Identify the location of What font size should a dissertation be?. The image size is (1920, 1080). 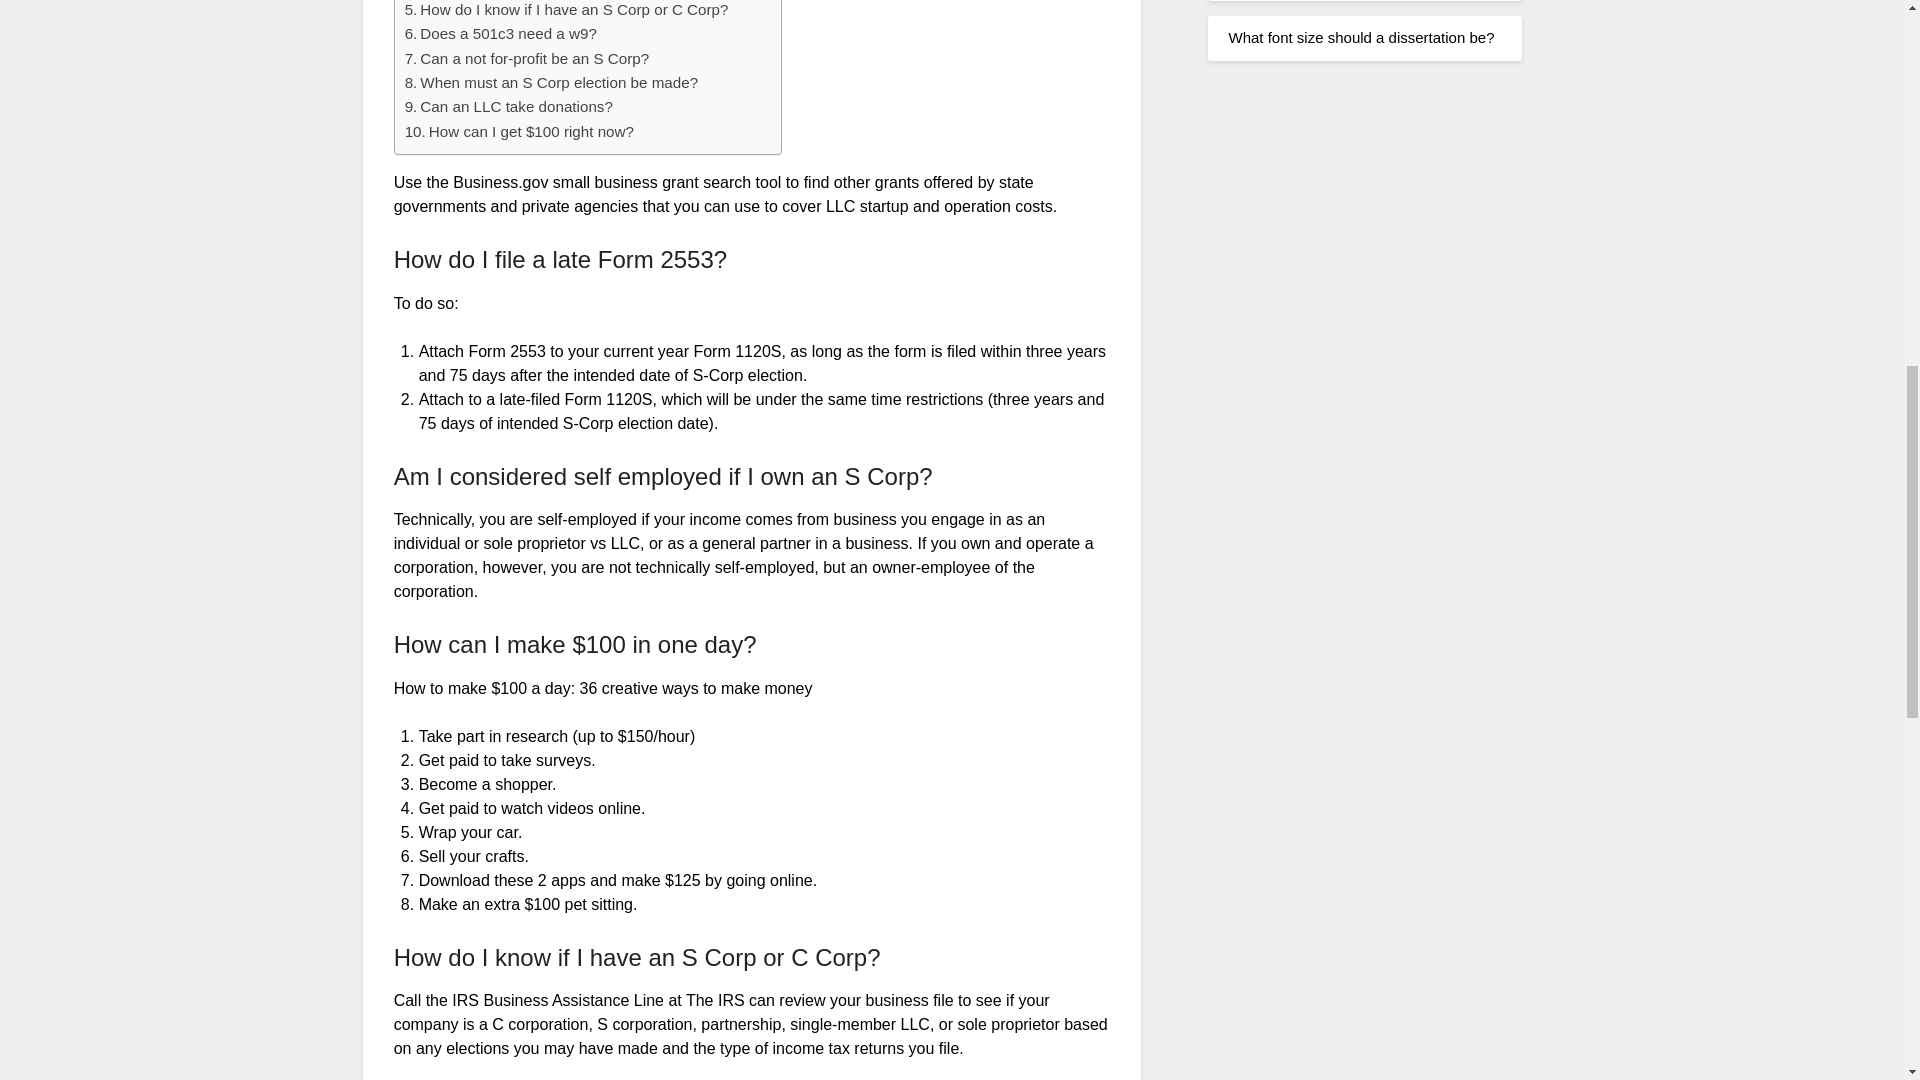
(1360, 38).